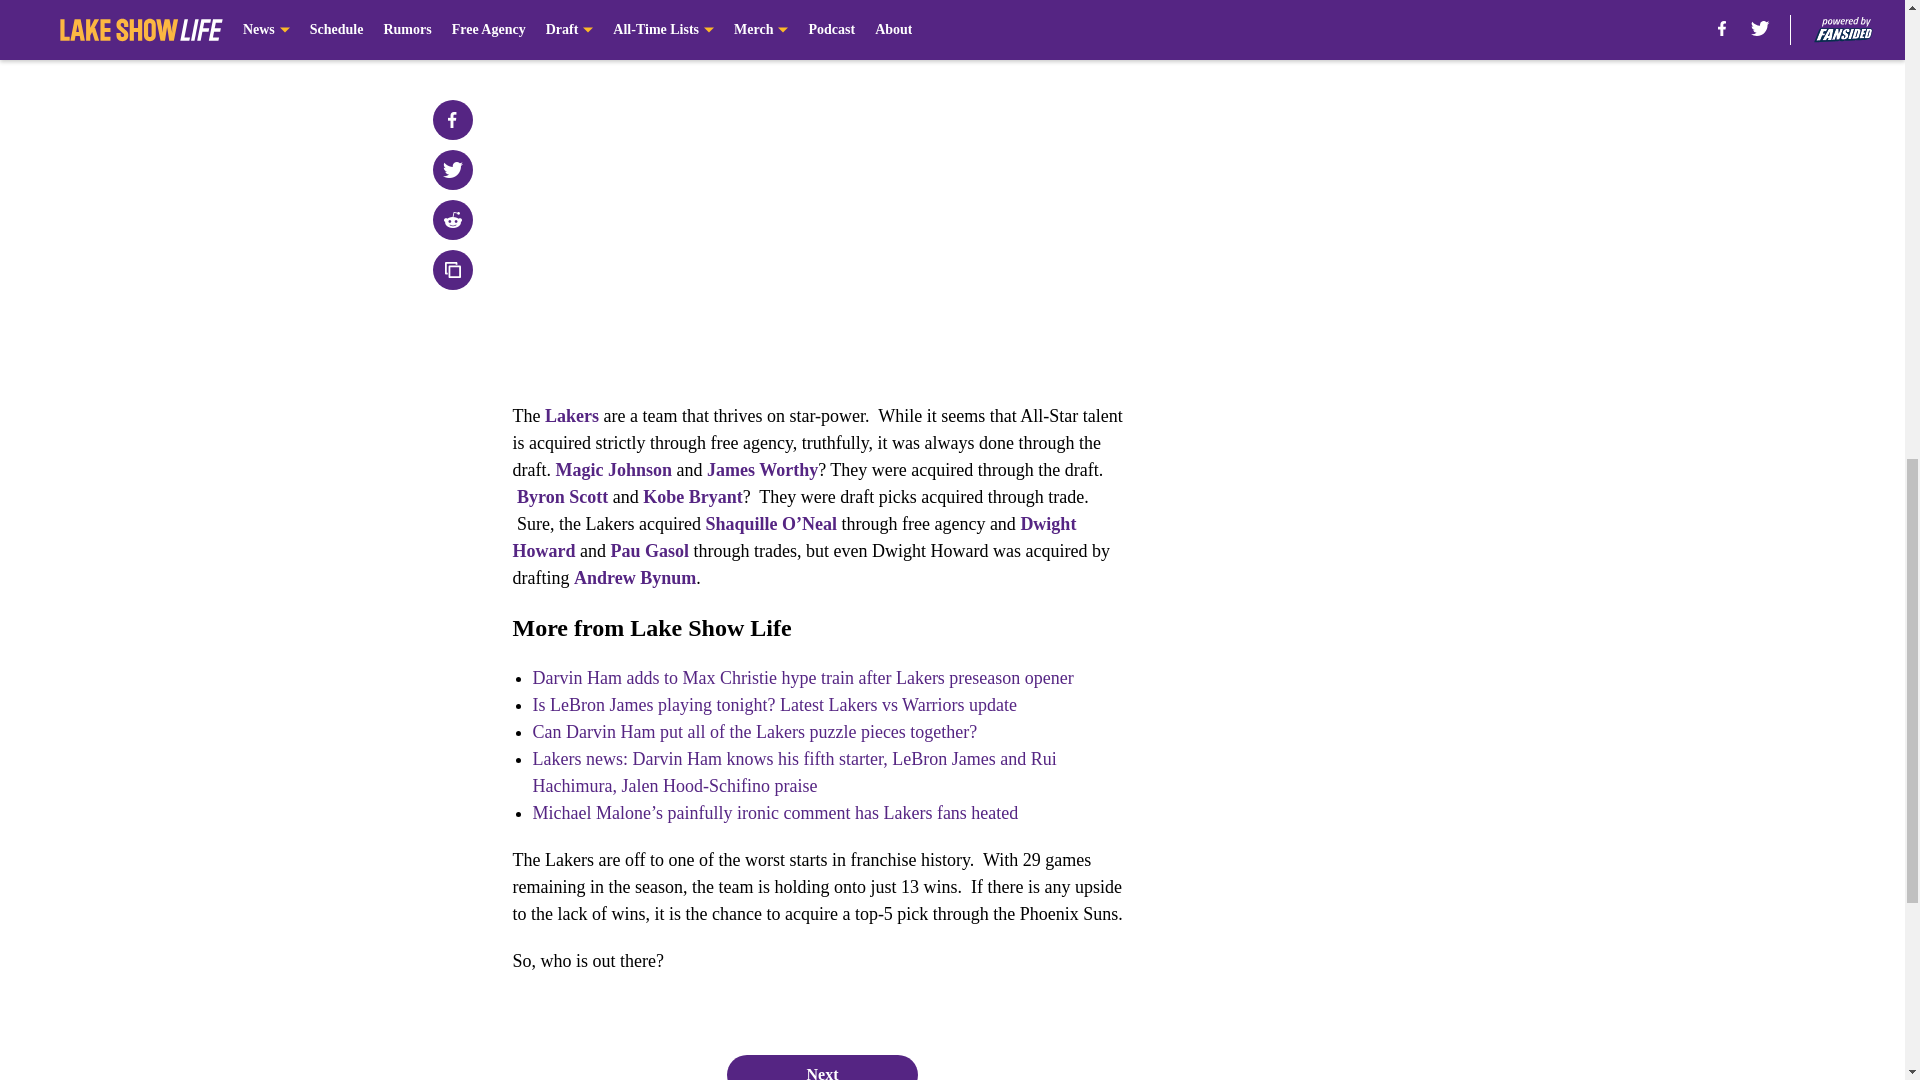 Image resolution: width=1920 pixels, height=1080 pixels. Describe the element at coordinates (762, 470) in the screenshot. I see `James Worthy` at that location.